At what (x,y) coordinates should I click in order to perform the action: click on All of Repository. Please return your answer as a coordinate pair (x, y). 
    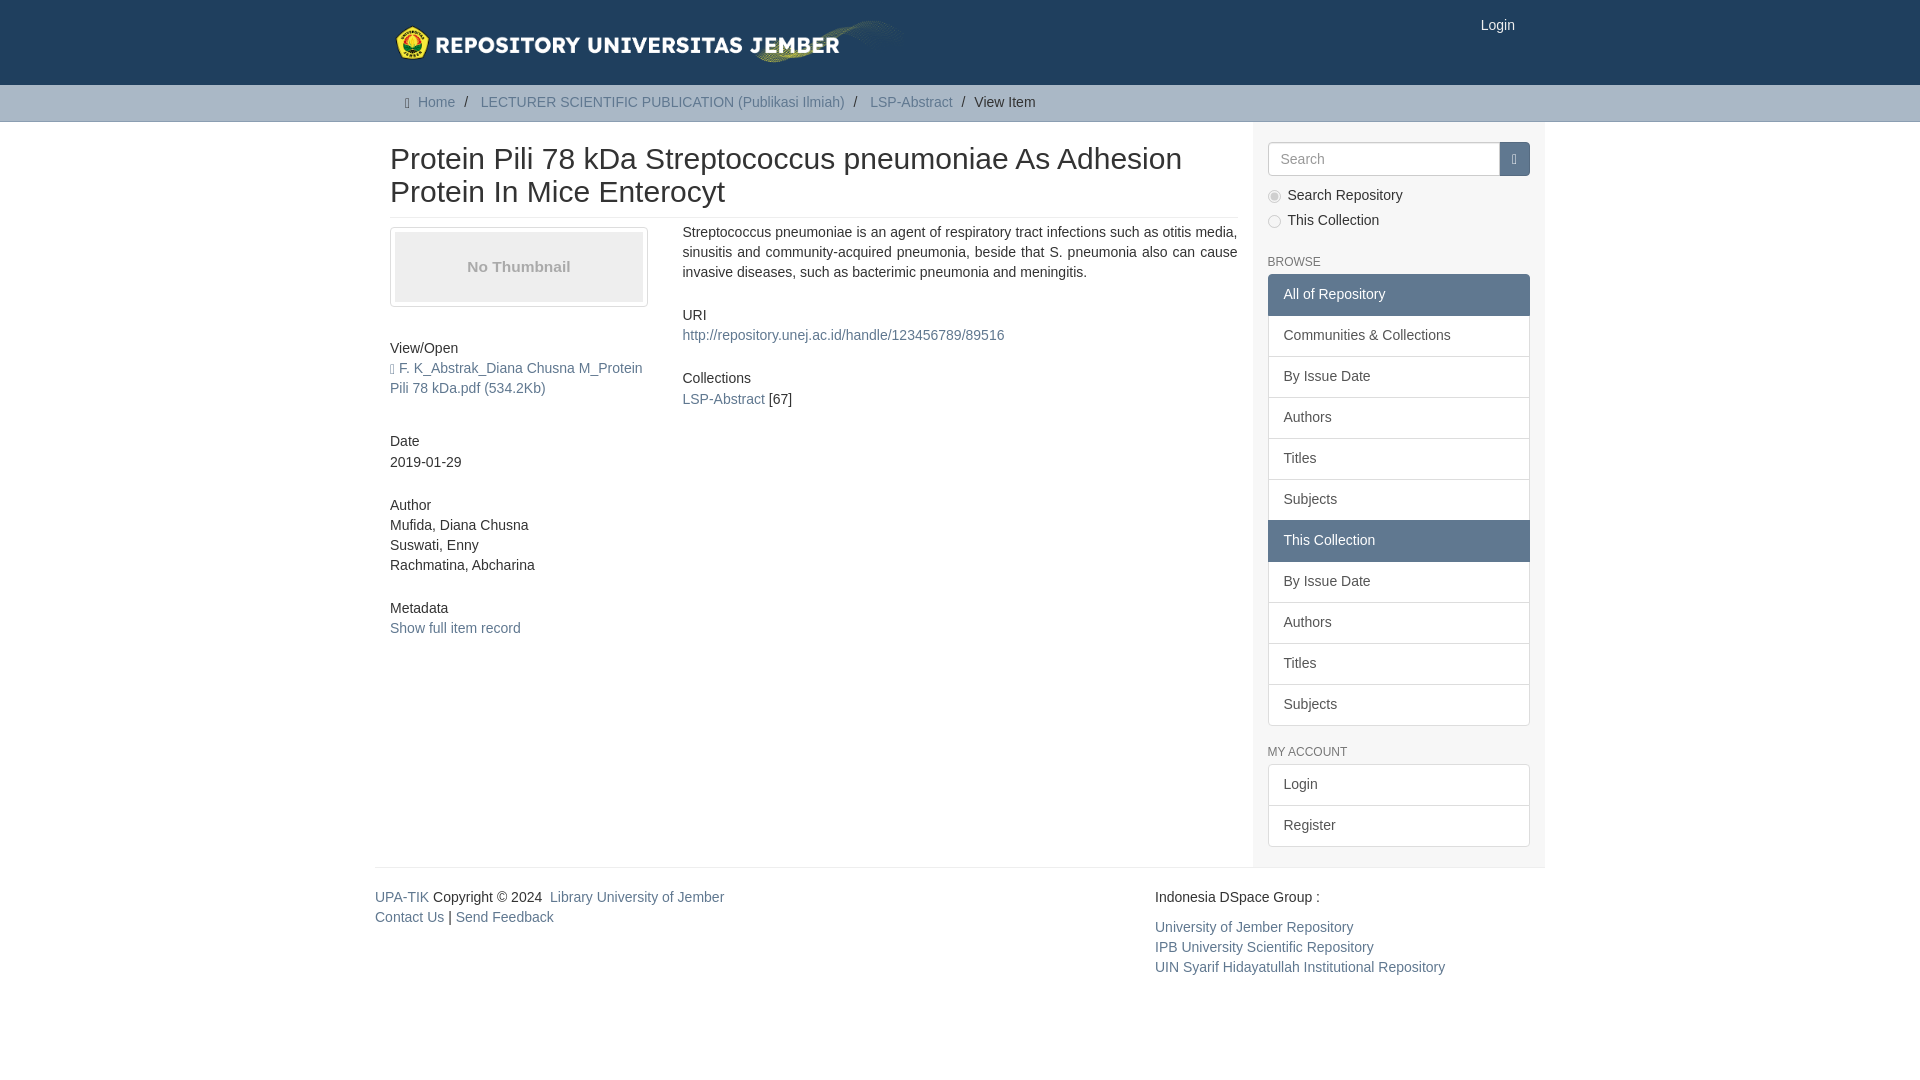
    Looking at the image, I should click on (1398, 295).